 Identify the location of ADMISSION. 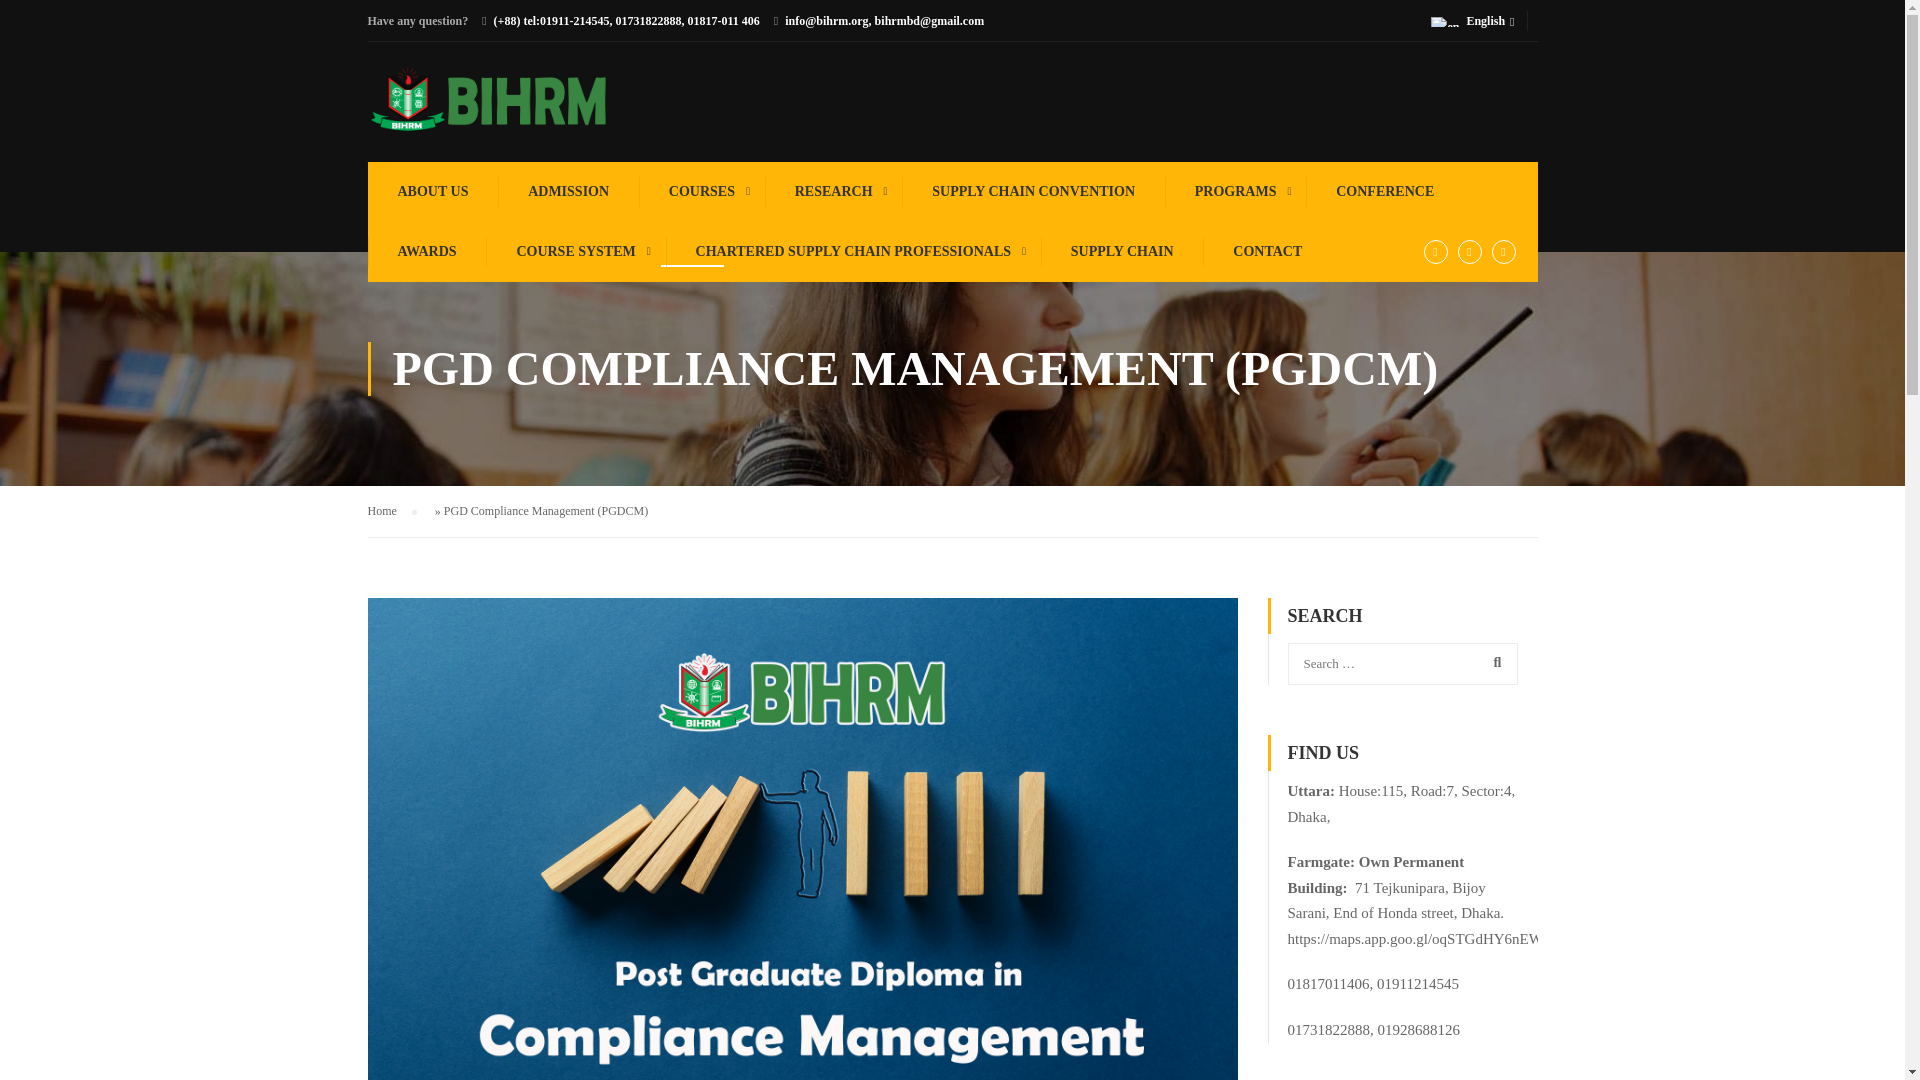
(566, 192).